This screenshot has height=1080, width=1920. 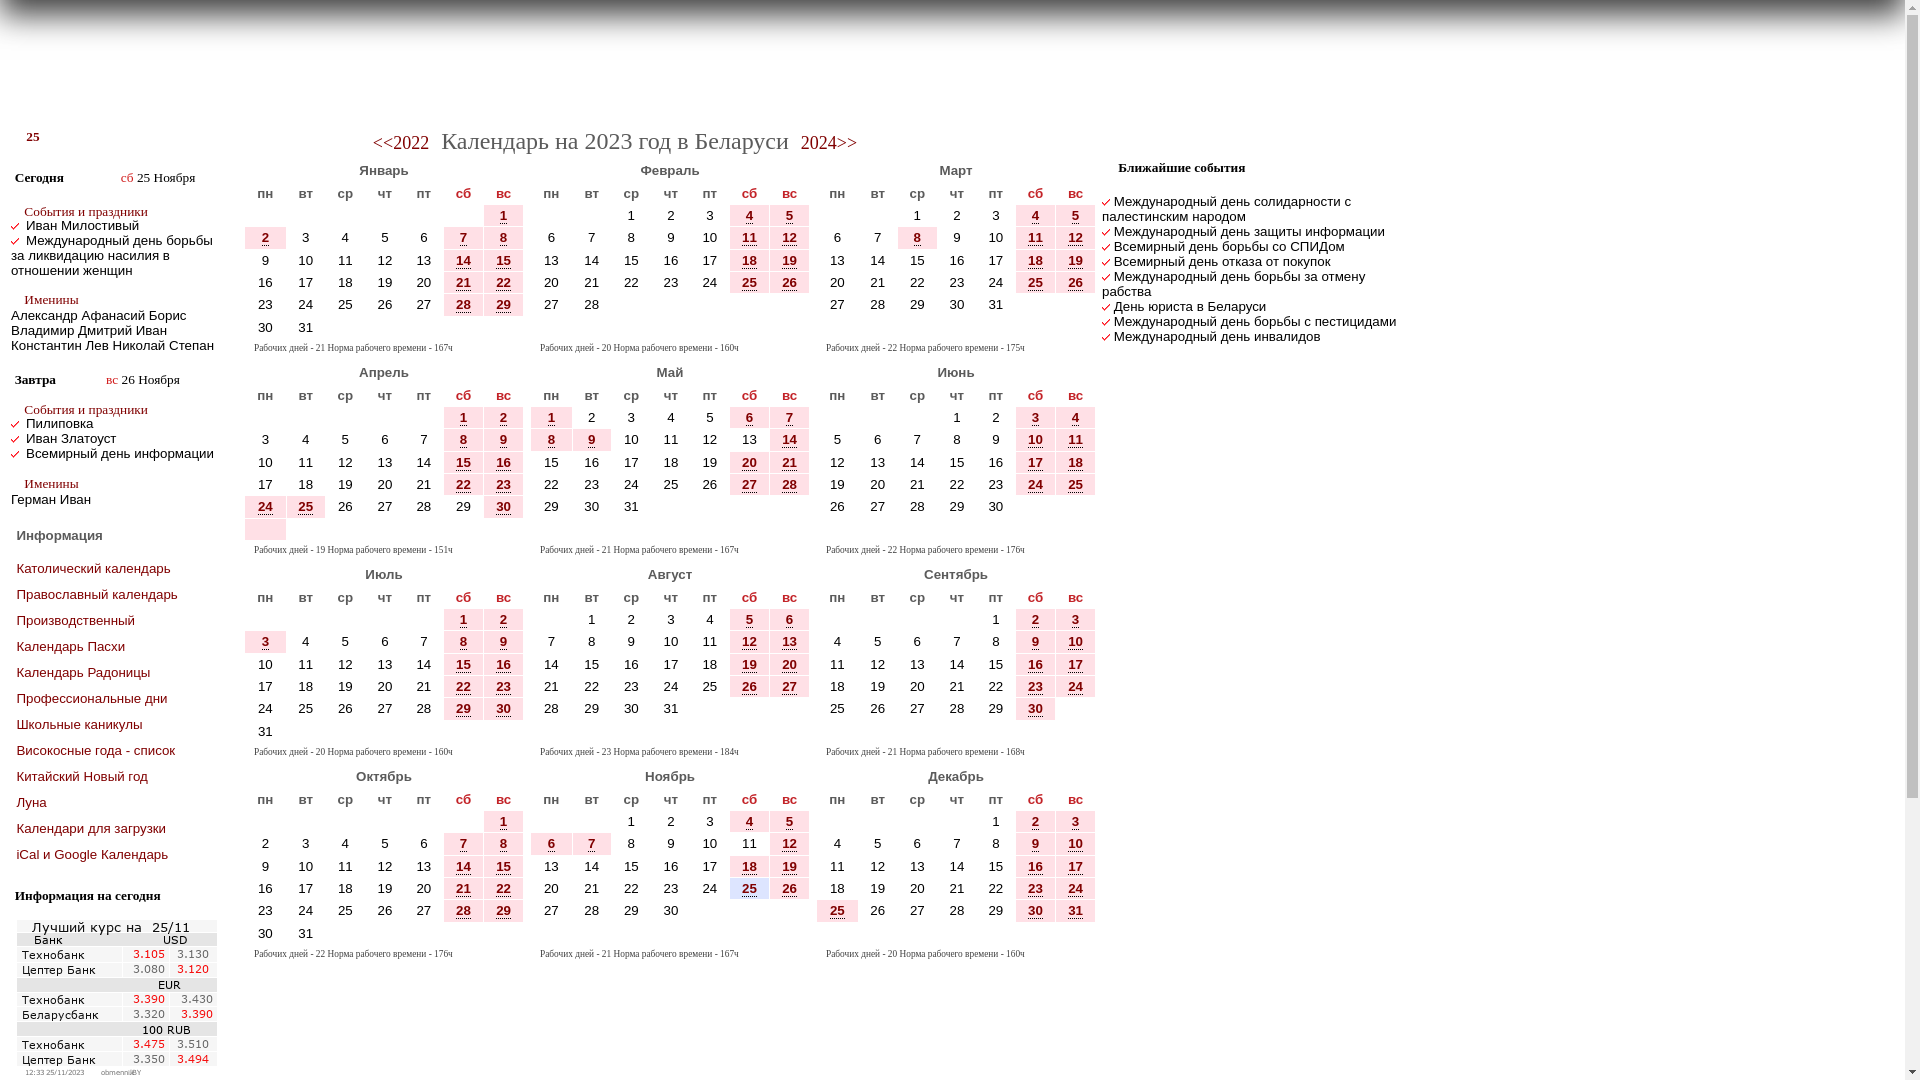 What do you see at coordinates (671, 822) in the screenshot?
I see `2` at bounding box center [671, 822].